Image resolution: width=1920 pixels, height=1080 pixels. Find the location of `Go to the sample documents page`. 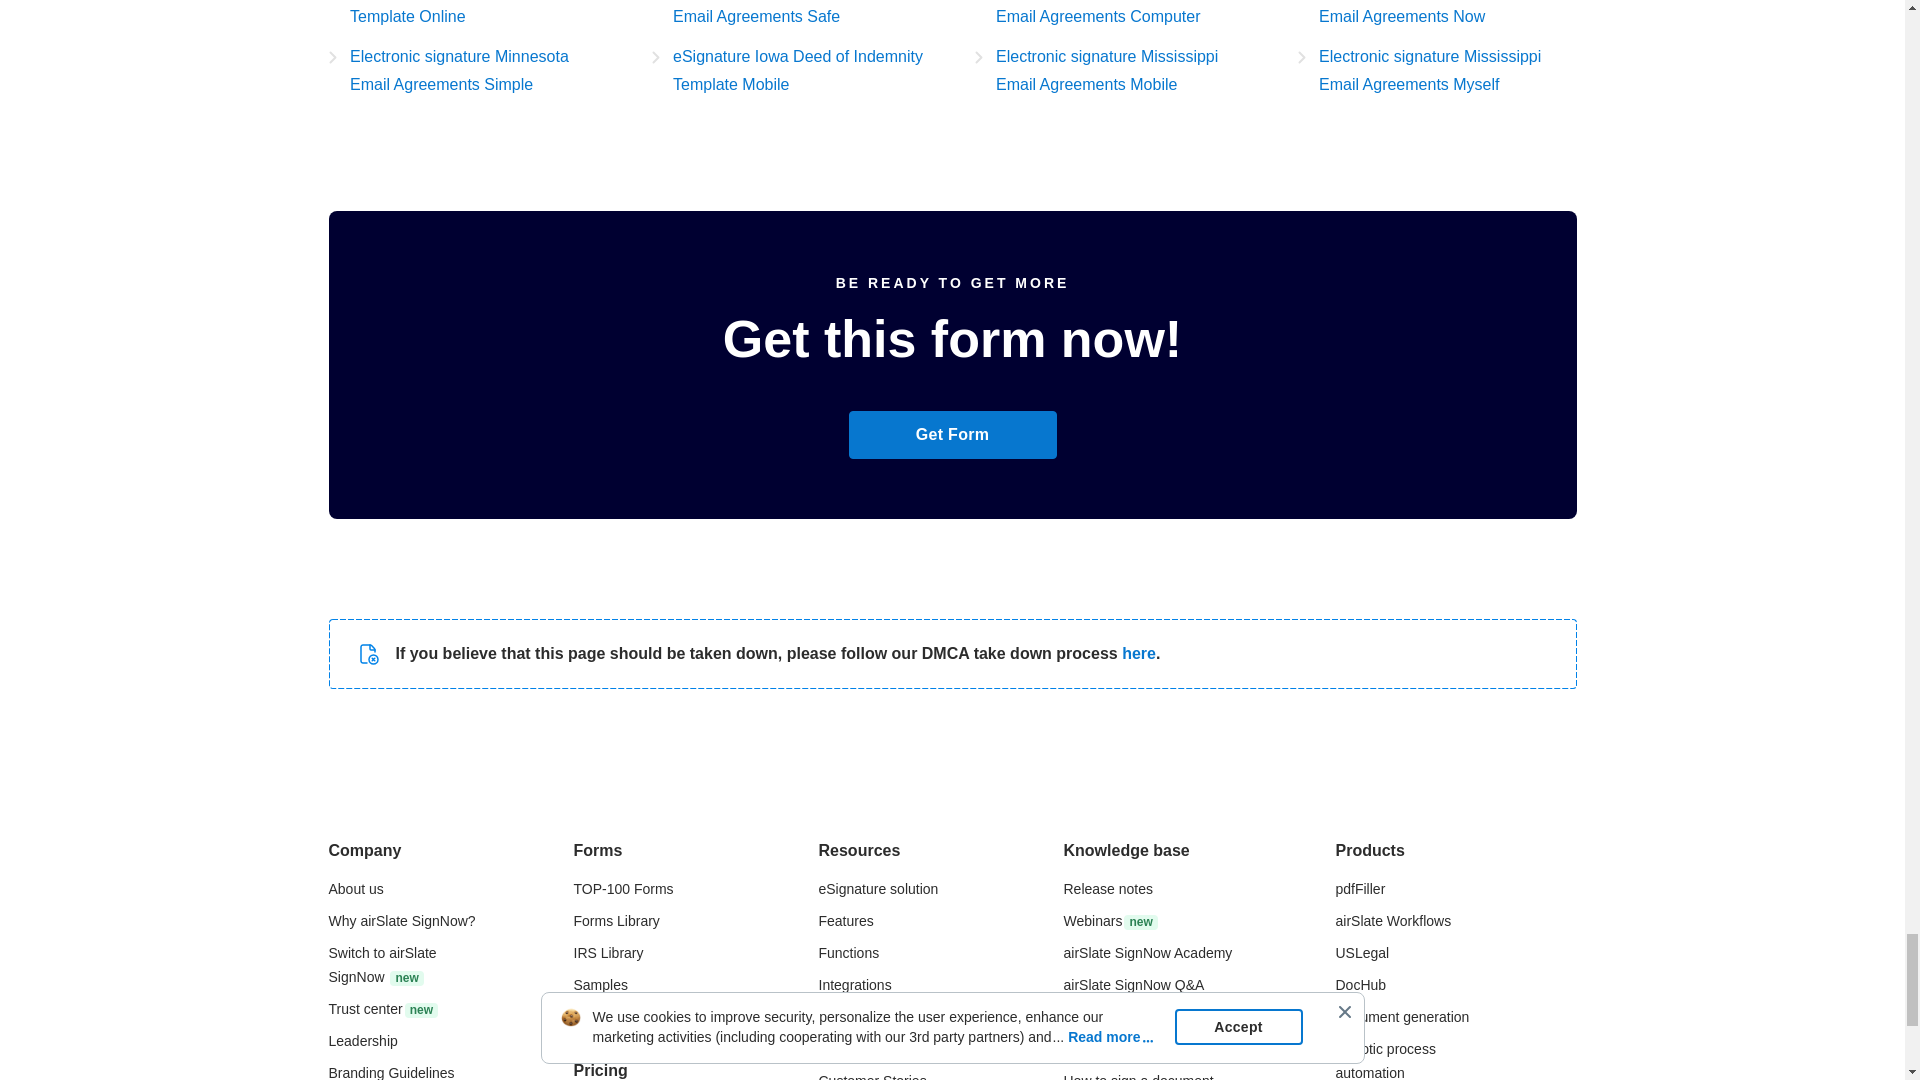

Go to the sample documents page is located at coordinates (600, 984).